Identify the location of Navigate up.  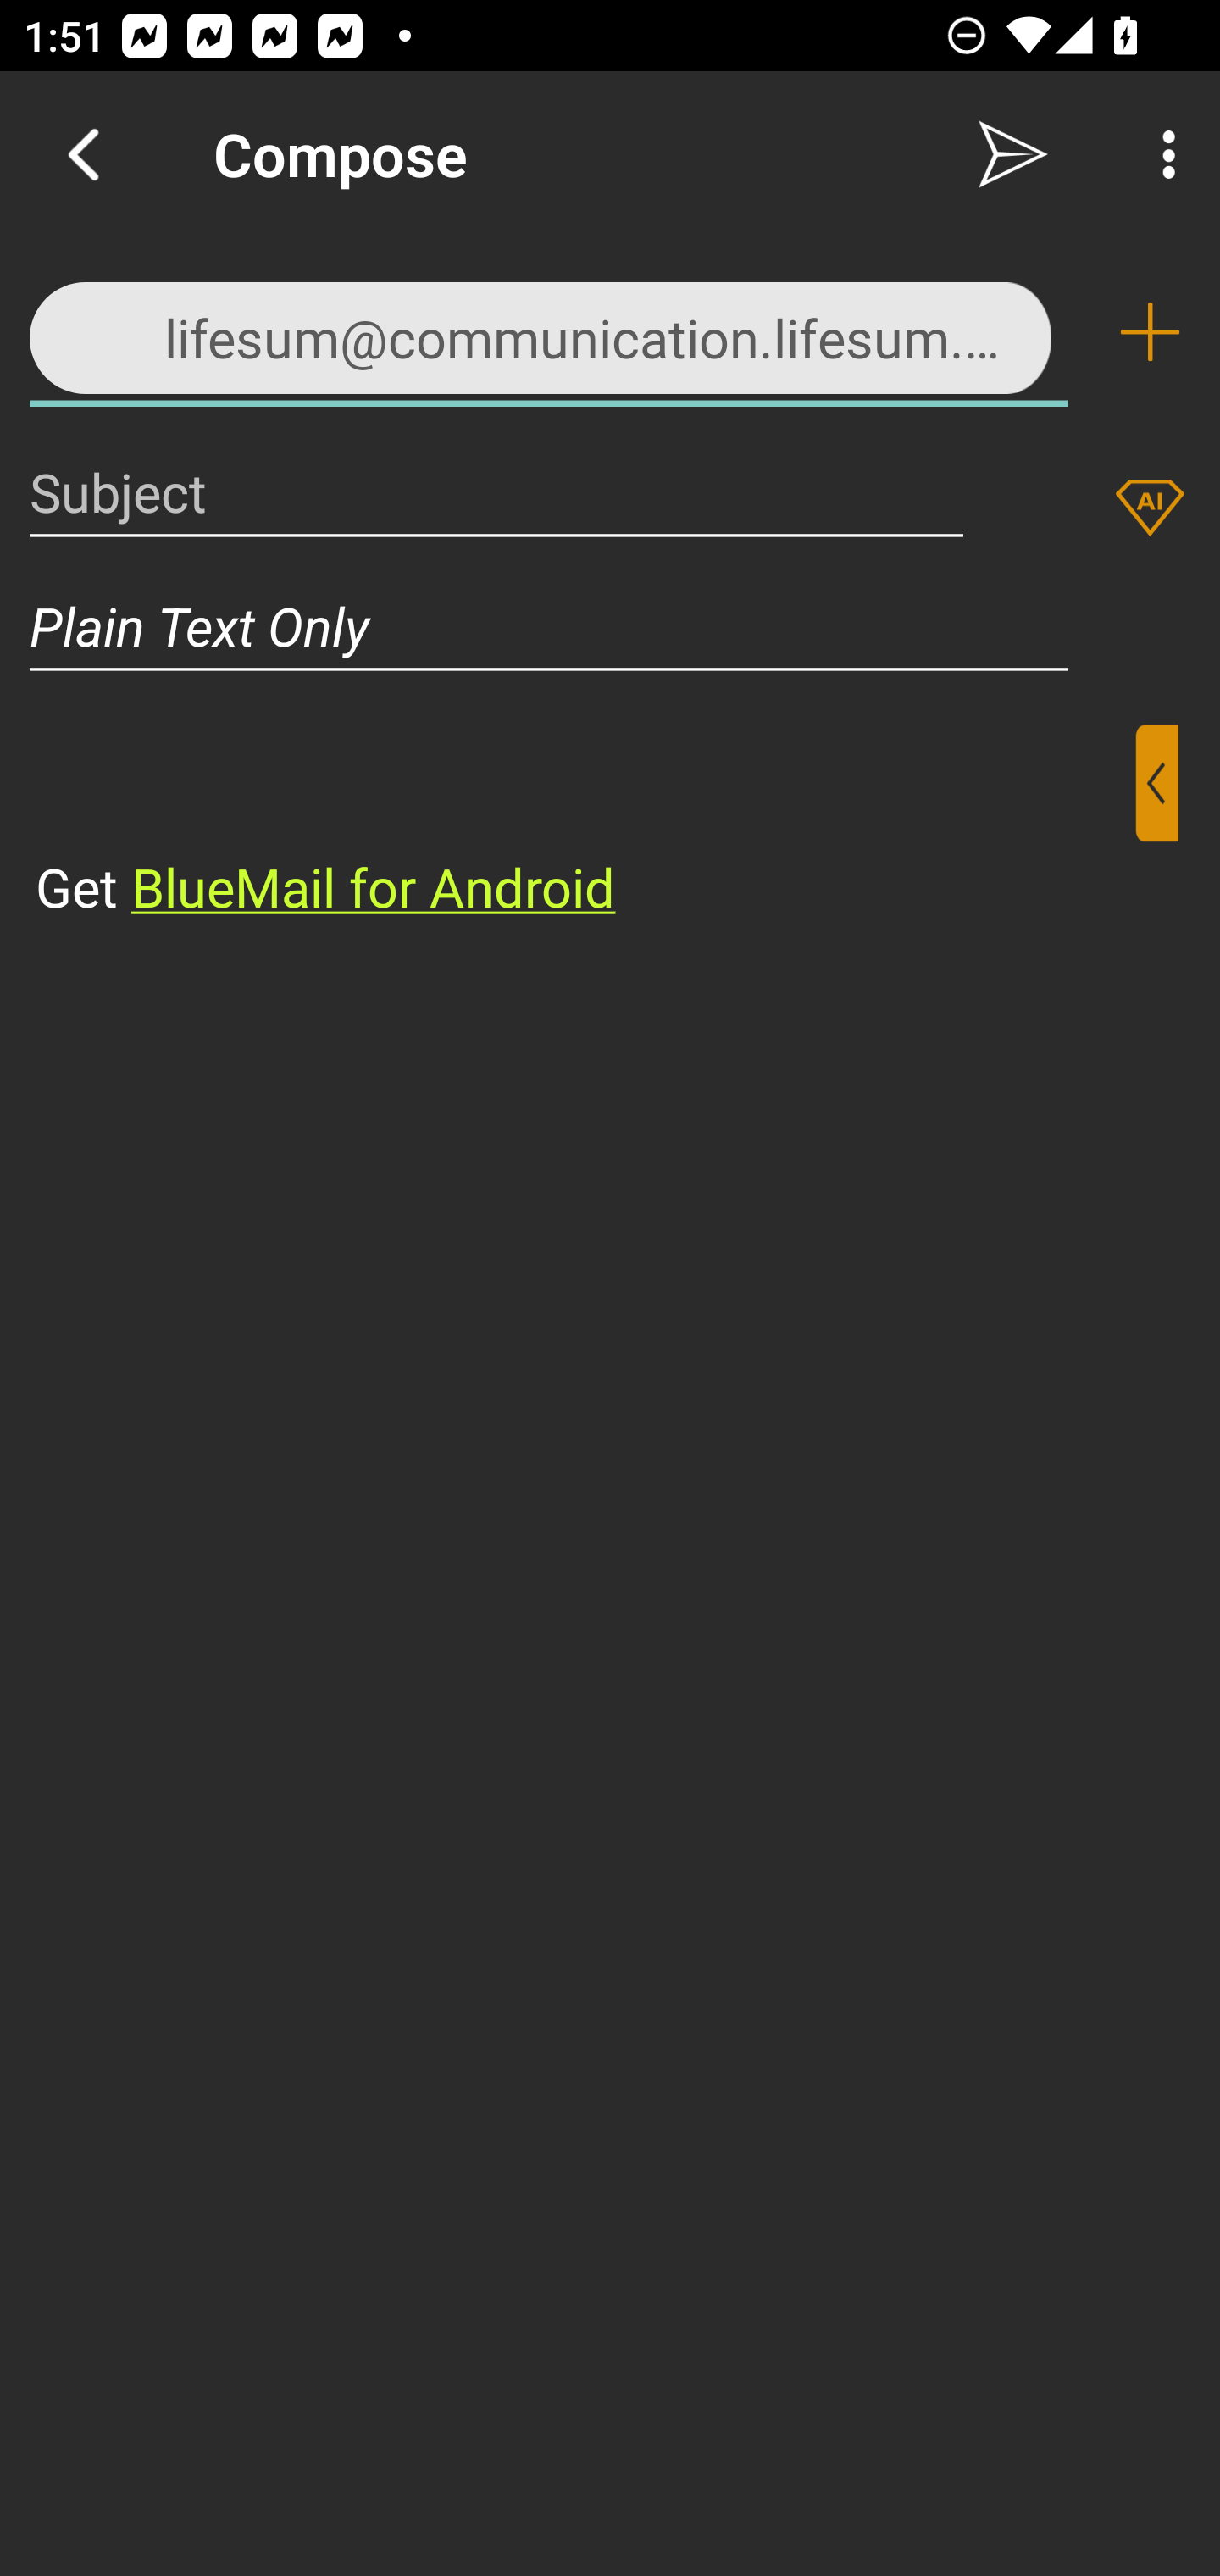
(83, 154).